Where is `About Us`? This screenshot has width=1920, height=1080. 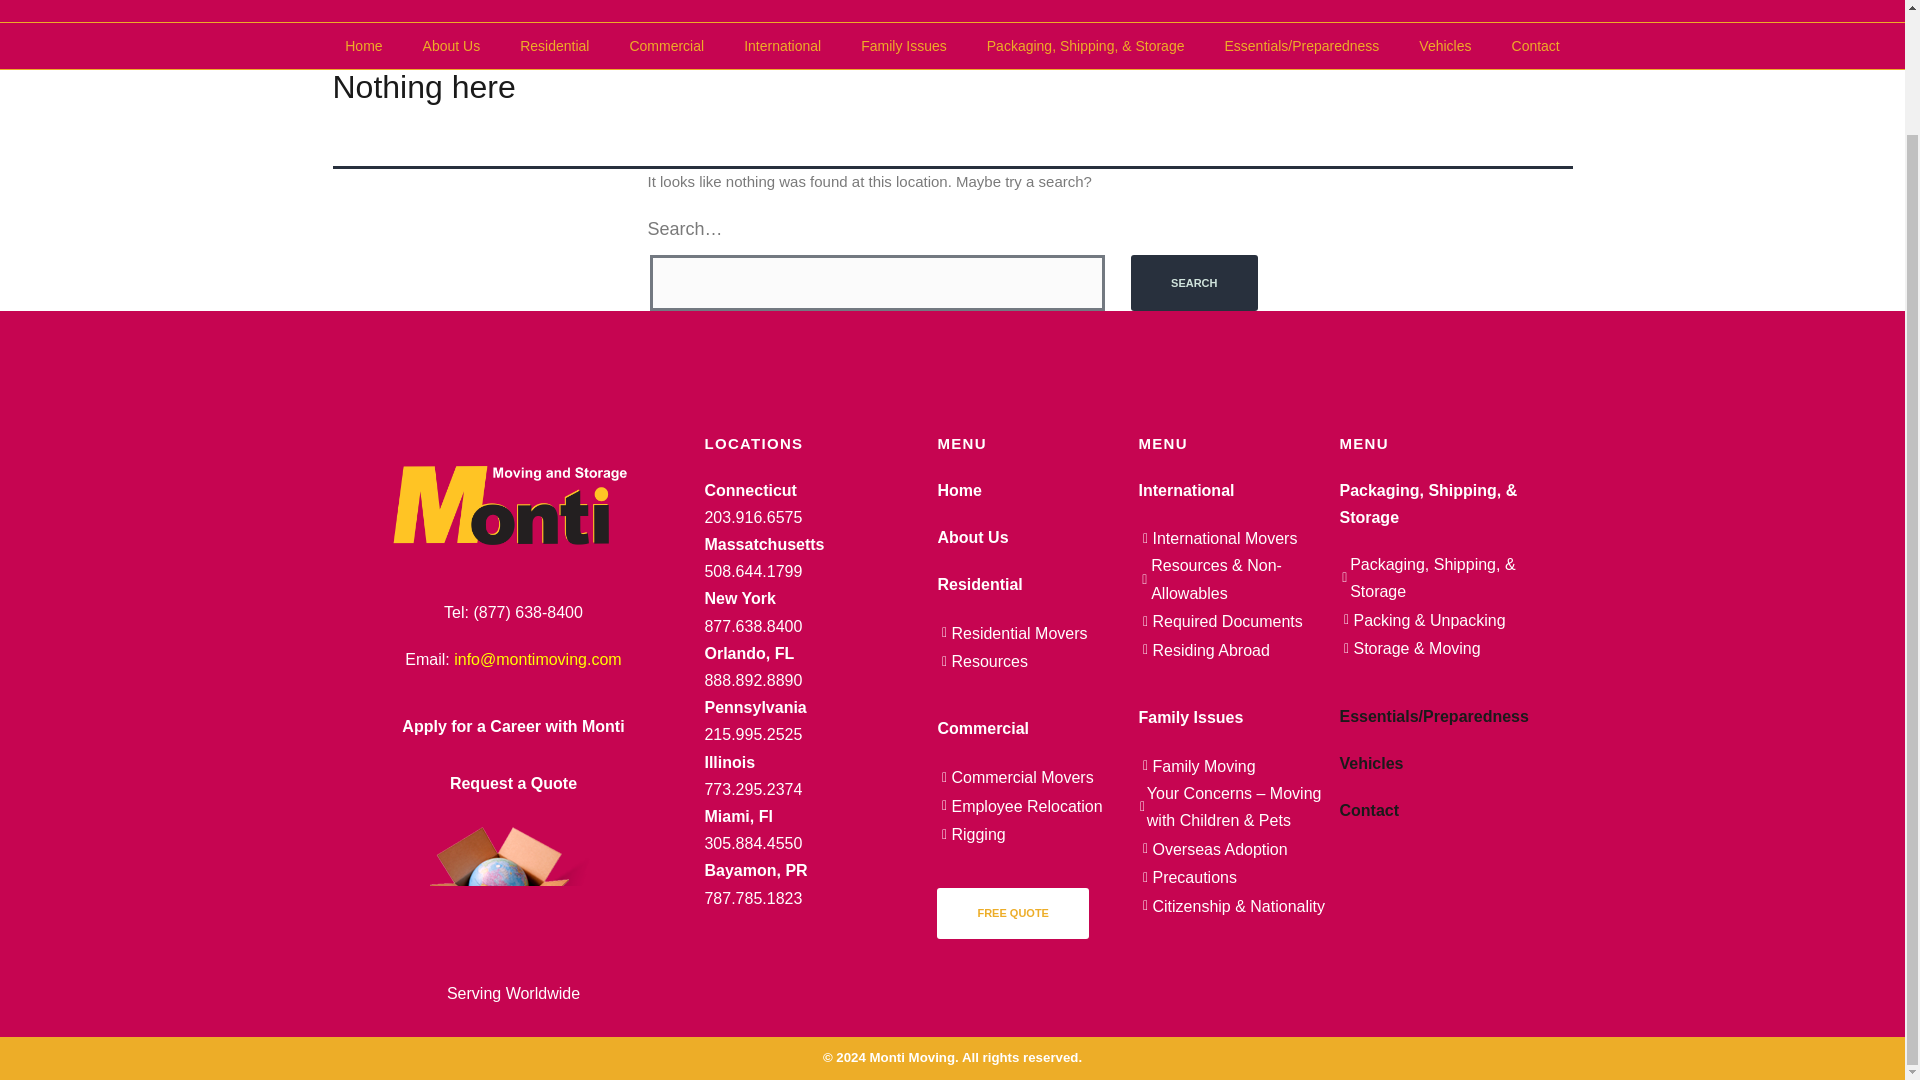
About Us is located at coordinates (452, 46).